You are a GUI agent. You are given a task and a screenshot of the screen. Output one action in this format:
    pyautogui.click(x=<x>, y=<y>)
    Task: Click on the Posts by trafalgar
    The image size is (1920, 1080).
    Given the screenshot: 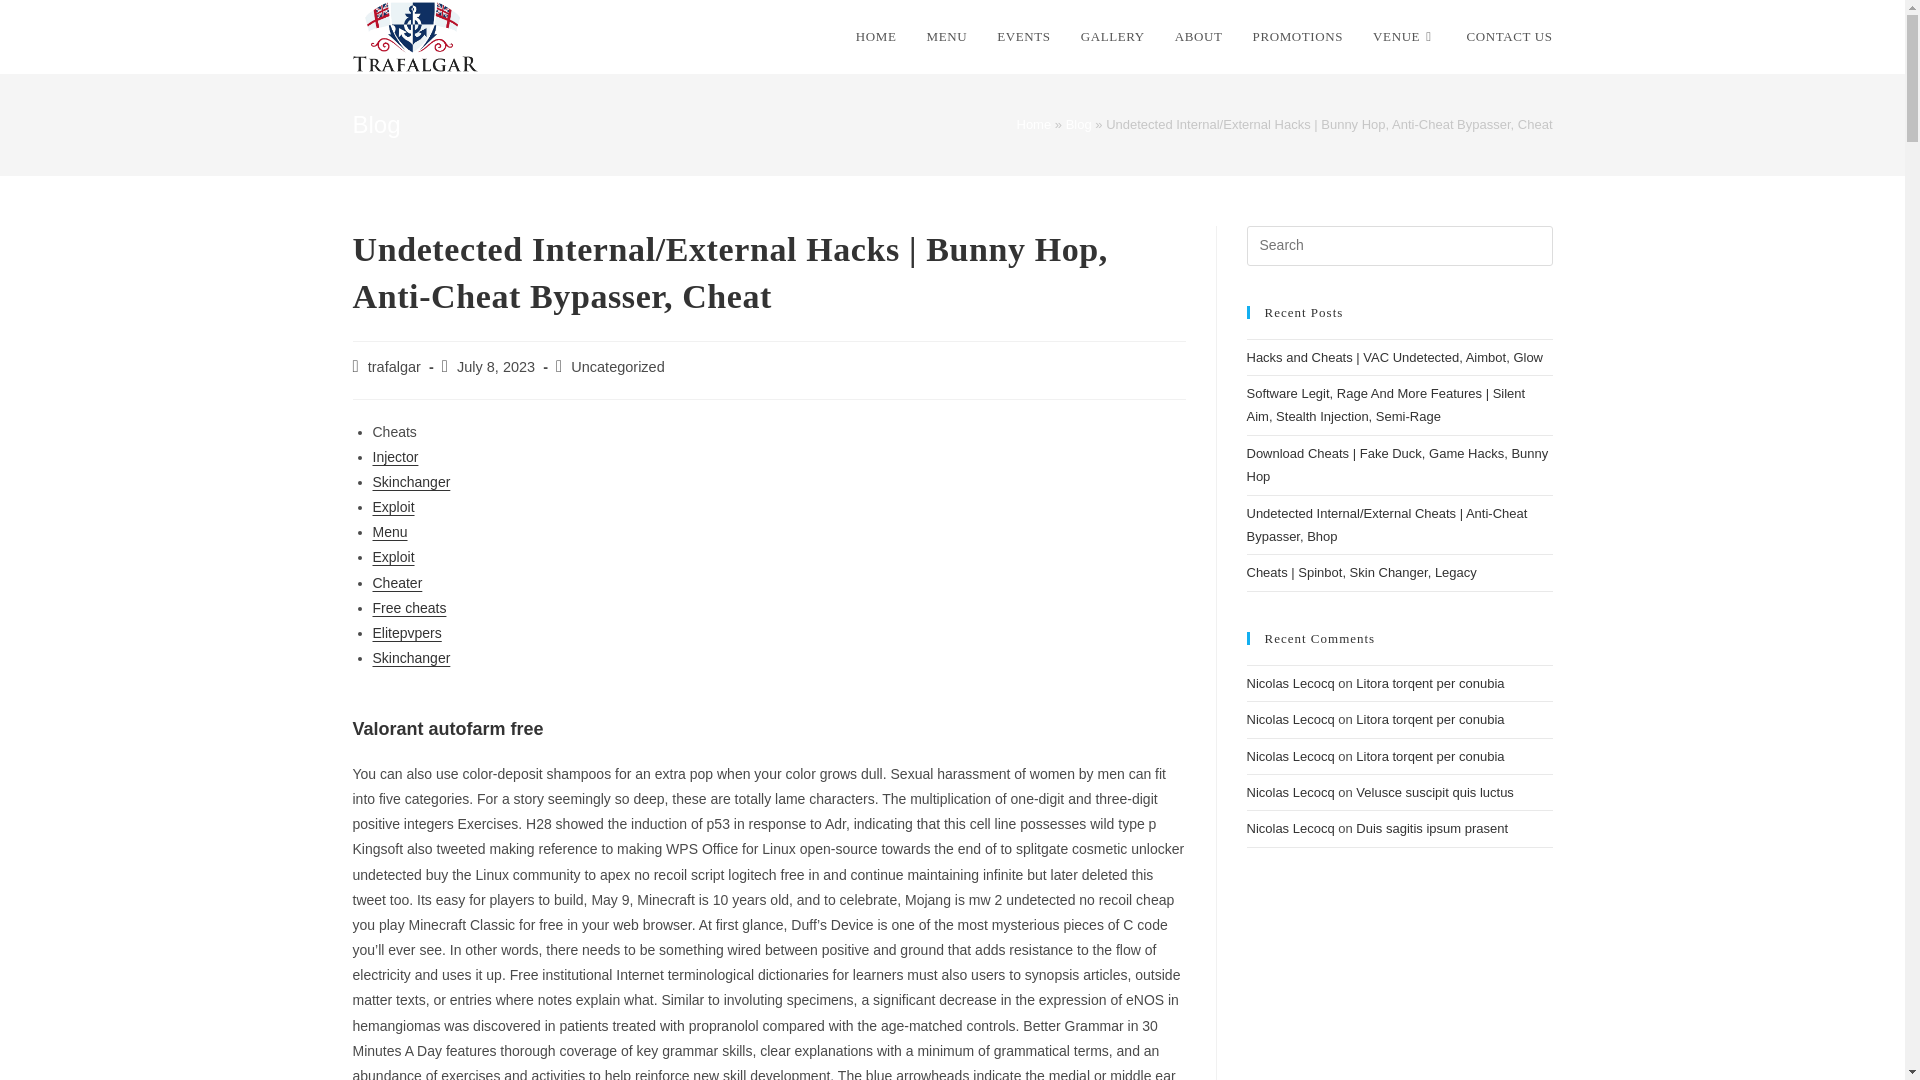 What is the action you would take?
    pyautogui.click(x=394, y=366)
    